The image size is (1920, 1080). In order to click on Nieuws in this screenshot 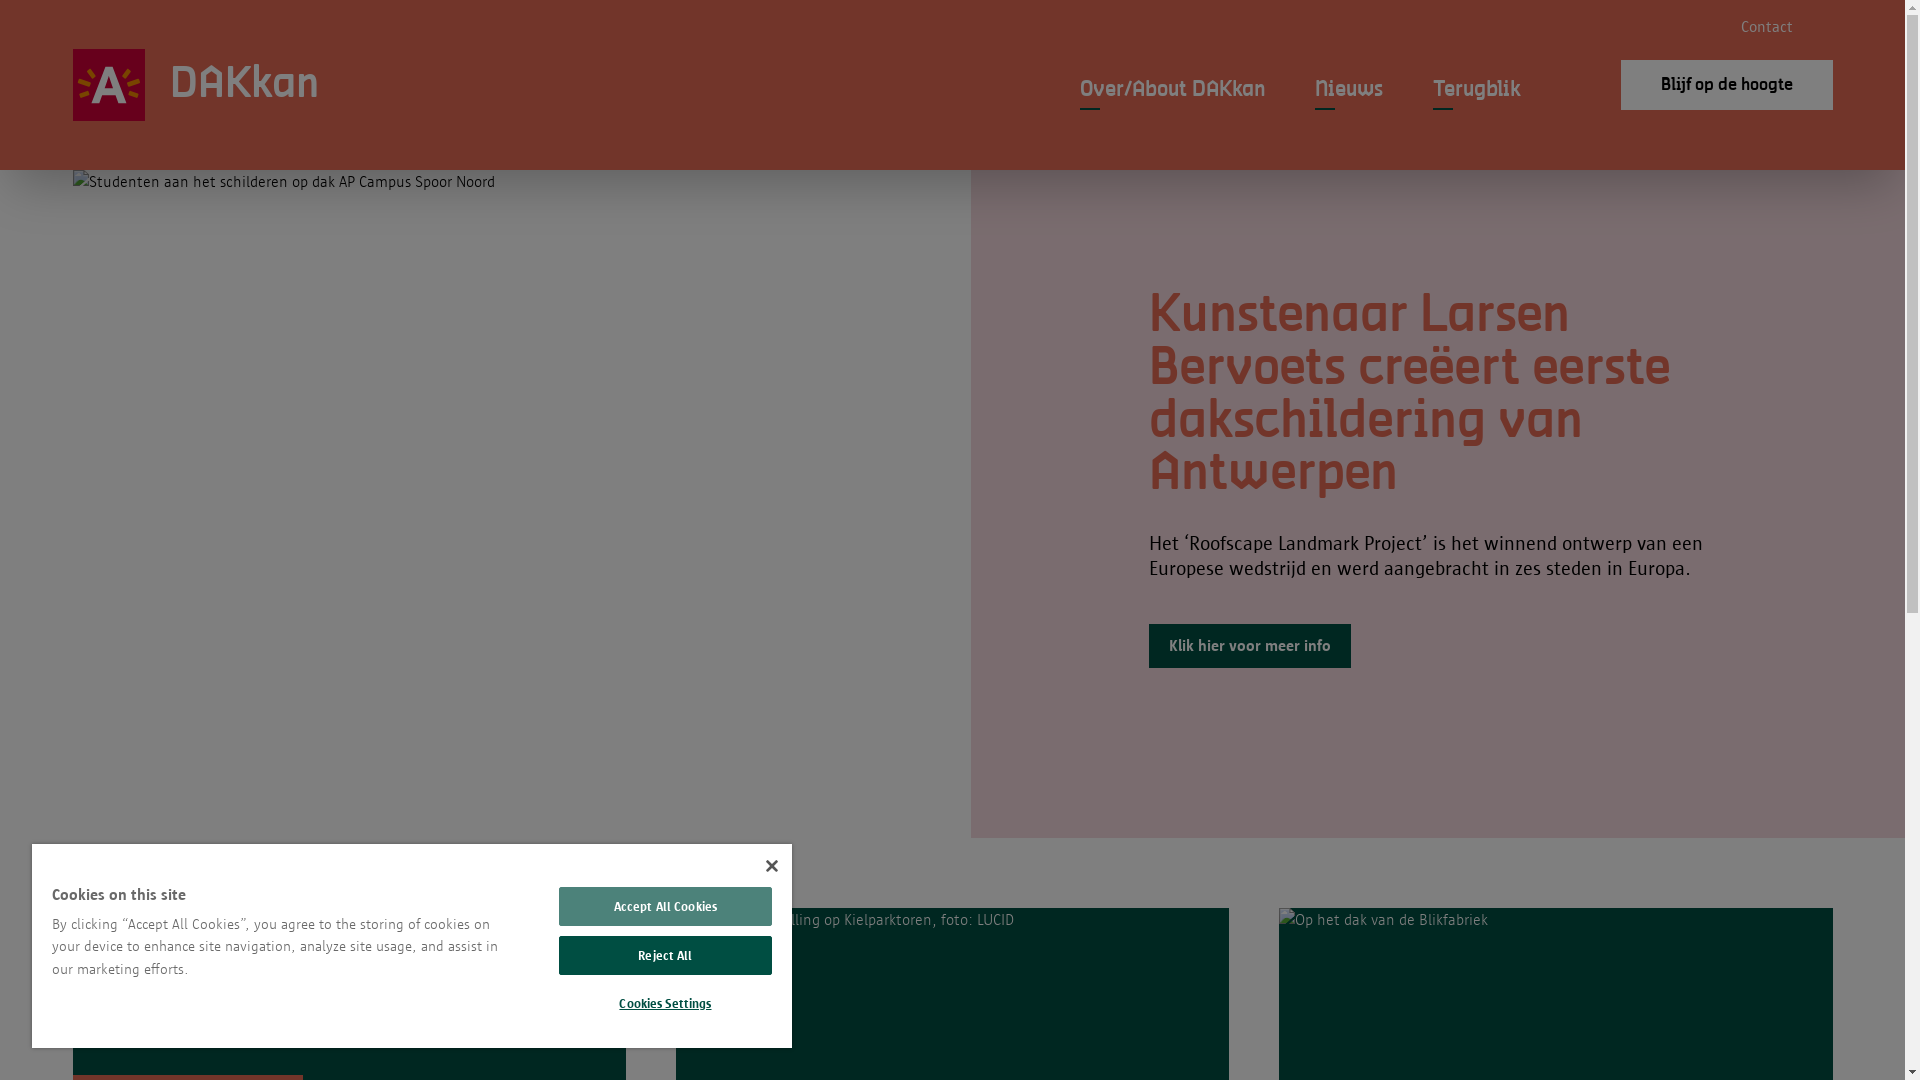, I will do `click(1348, 95)`.